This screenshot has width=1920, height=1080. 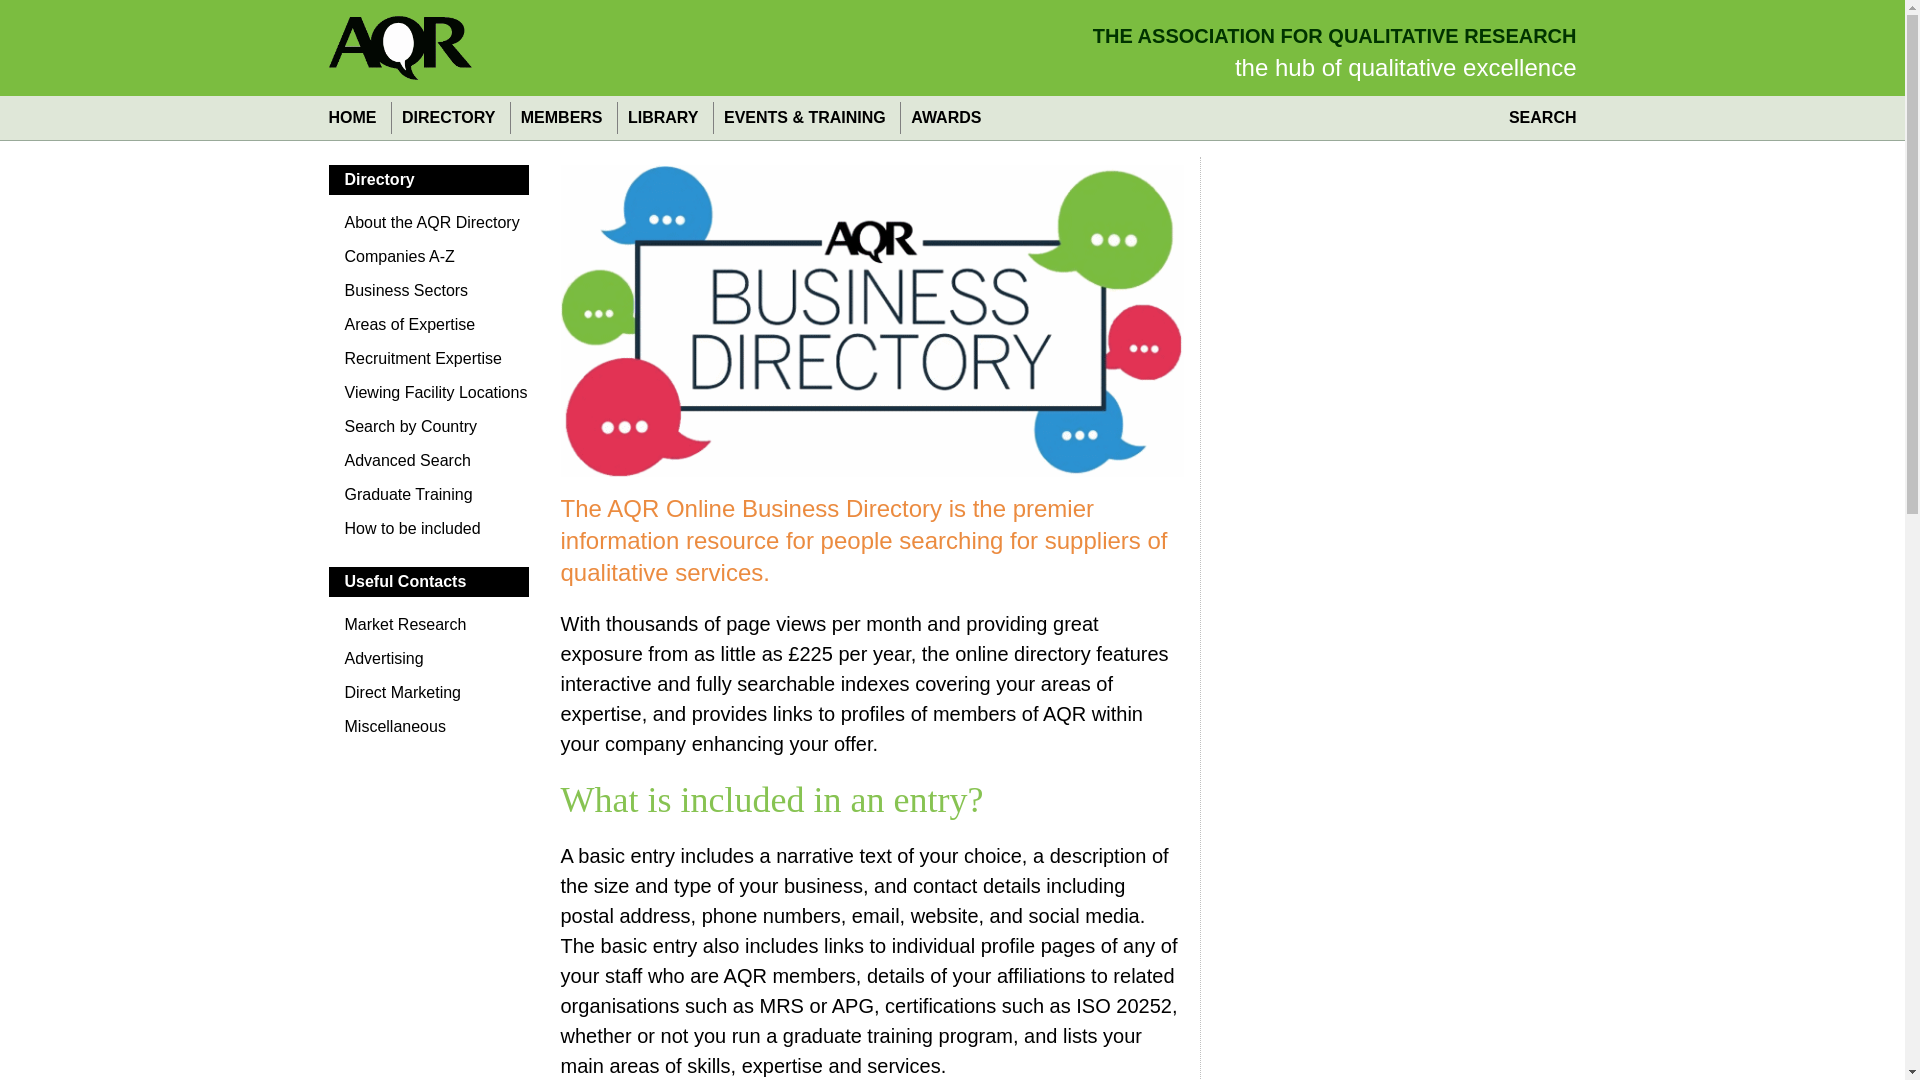 I want to click on About the AQR Directory, so click(x=428, y=228).